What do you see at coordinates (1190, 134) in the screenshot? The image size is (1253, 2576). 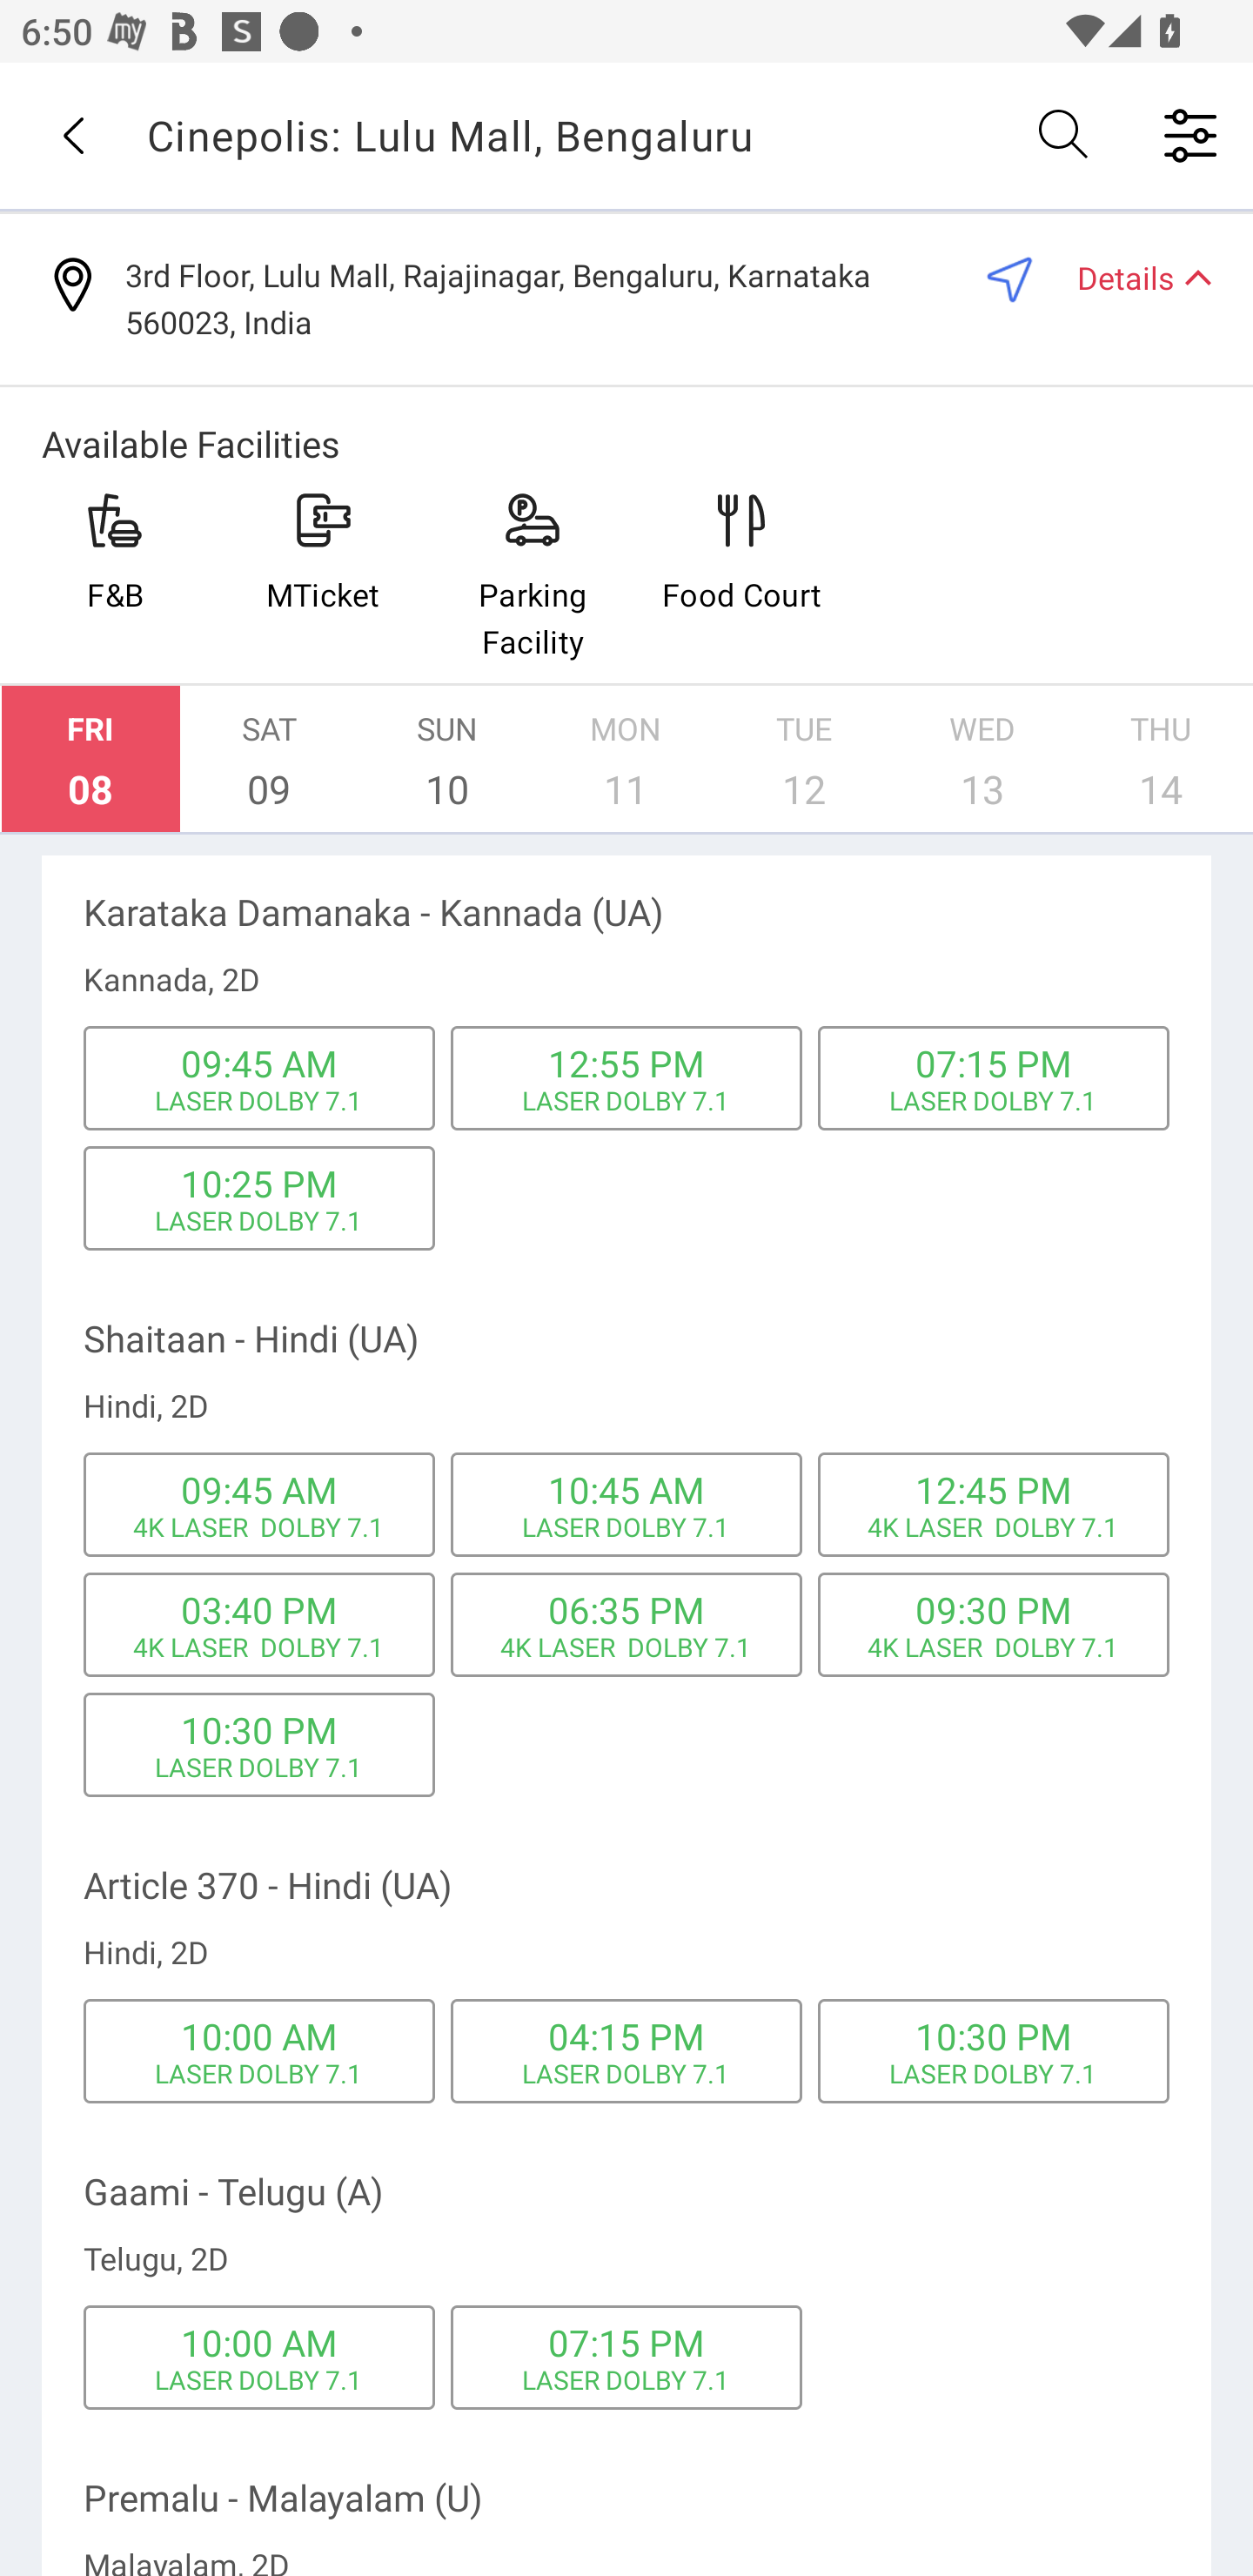 I see `Filter` at bounding box center [1190, 134].